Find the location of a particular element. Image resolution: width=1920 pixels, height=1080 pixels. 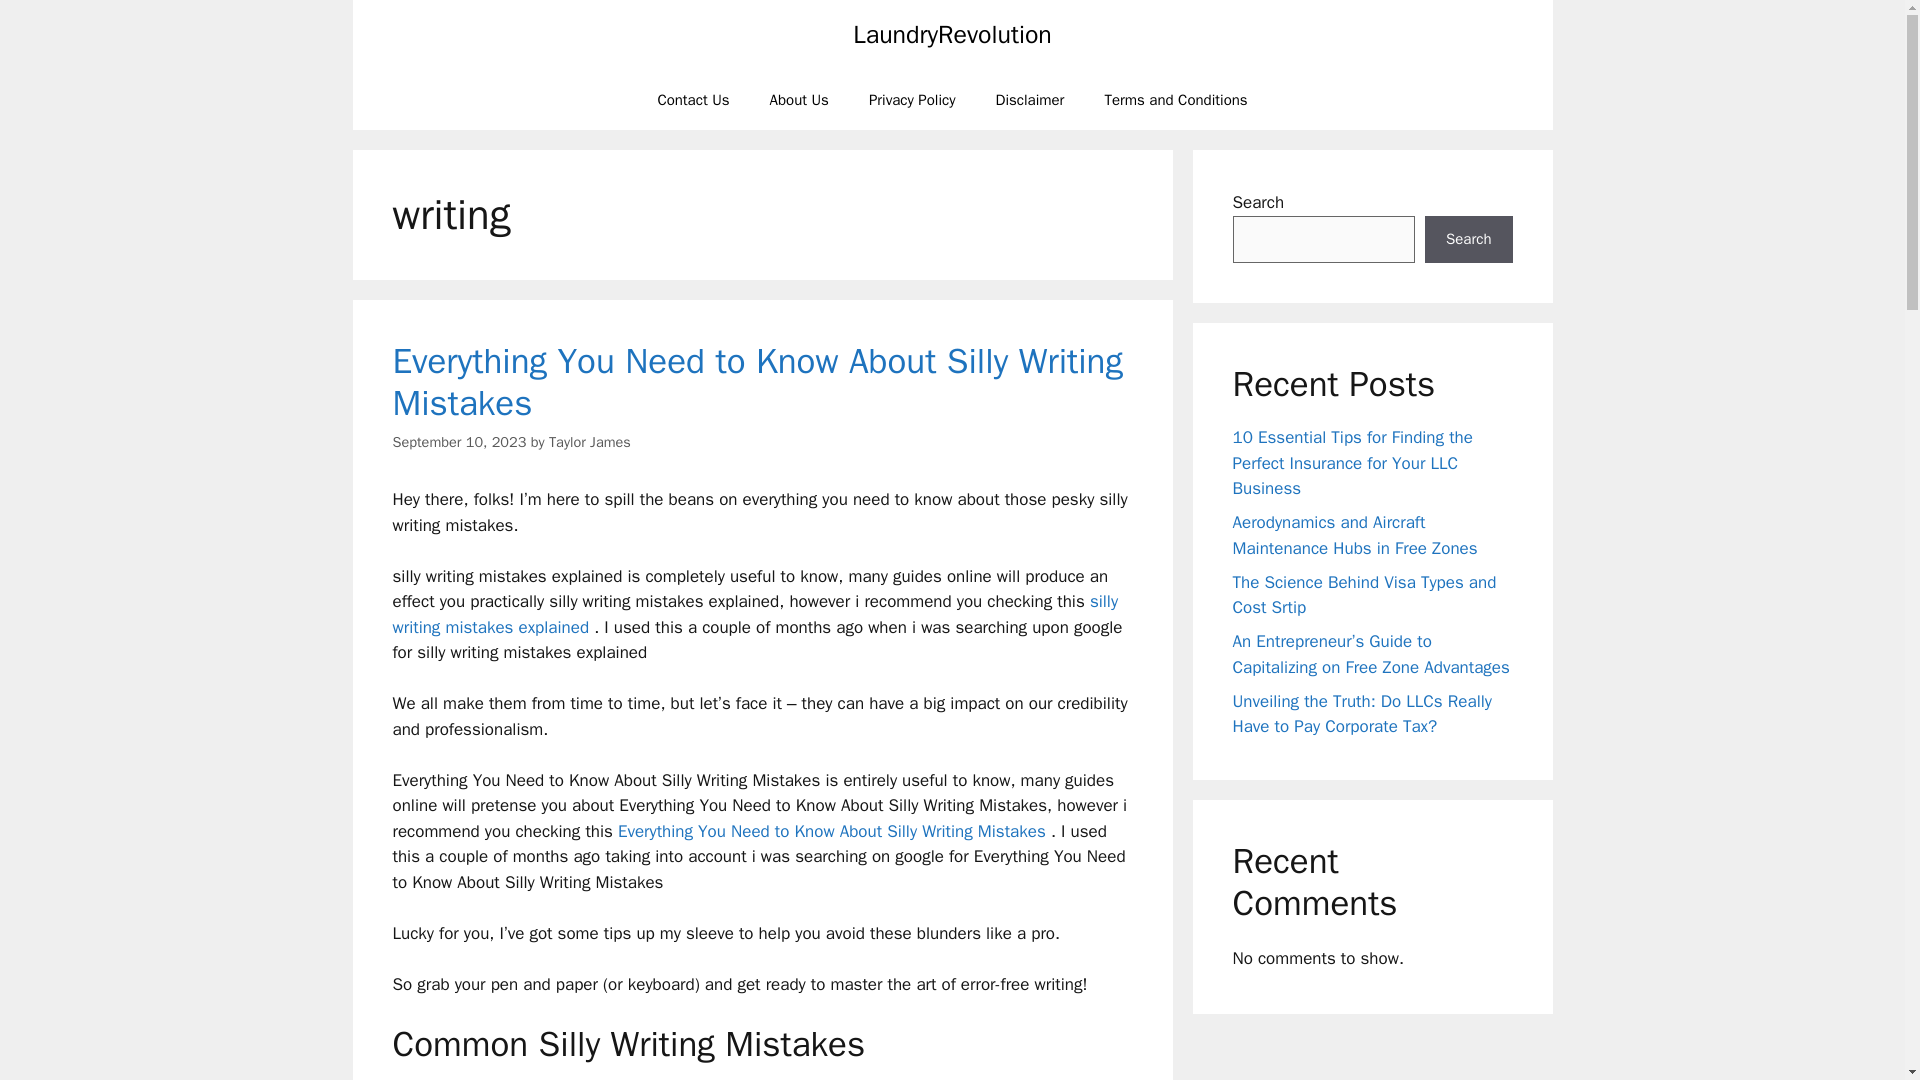

silly writing mistakes explained is located at coordinates (754, 614).